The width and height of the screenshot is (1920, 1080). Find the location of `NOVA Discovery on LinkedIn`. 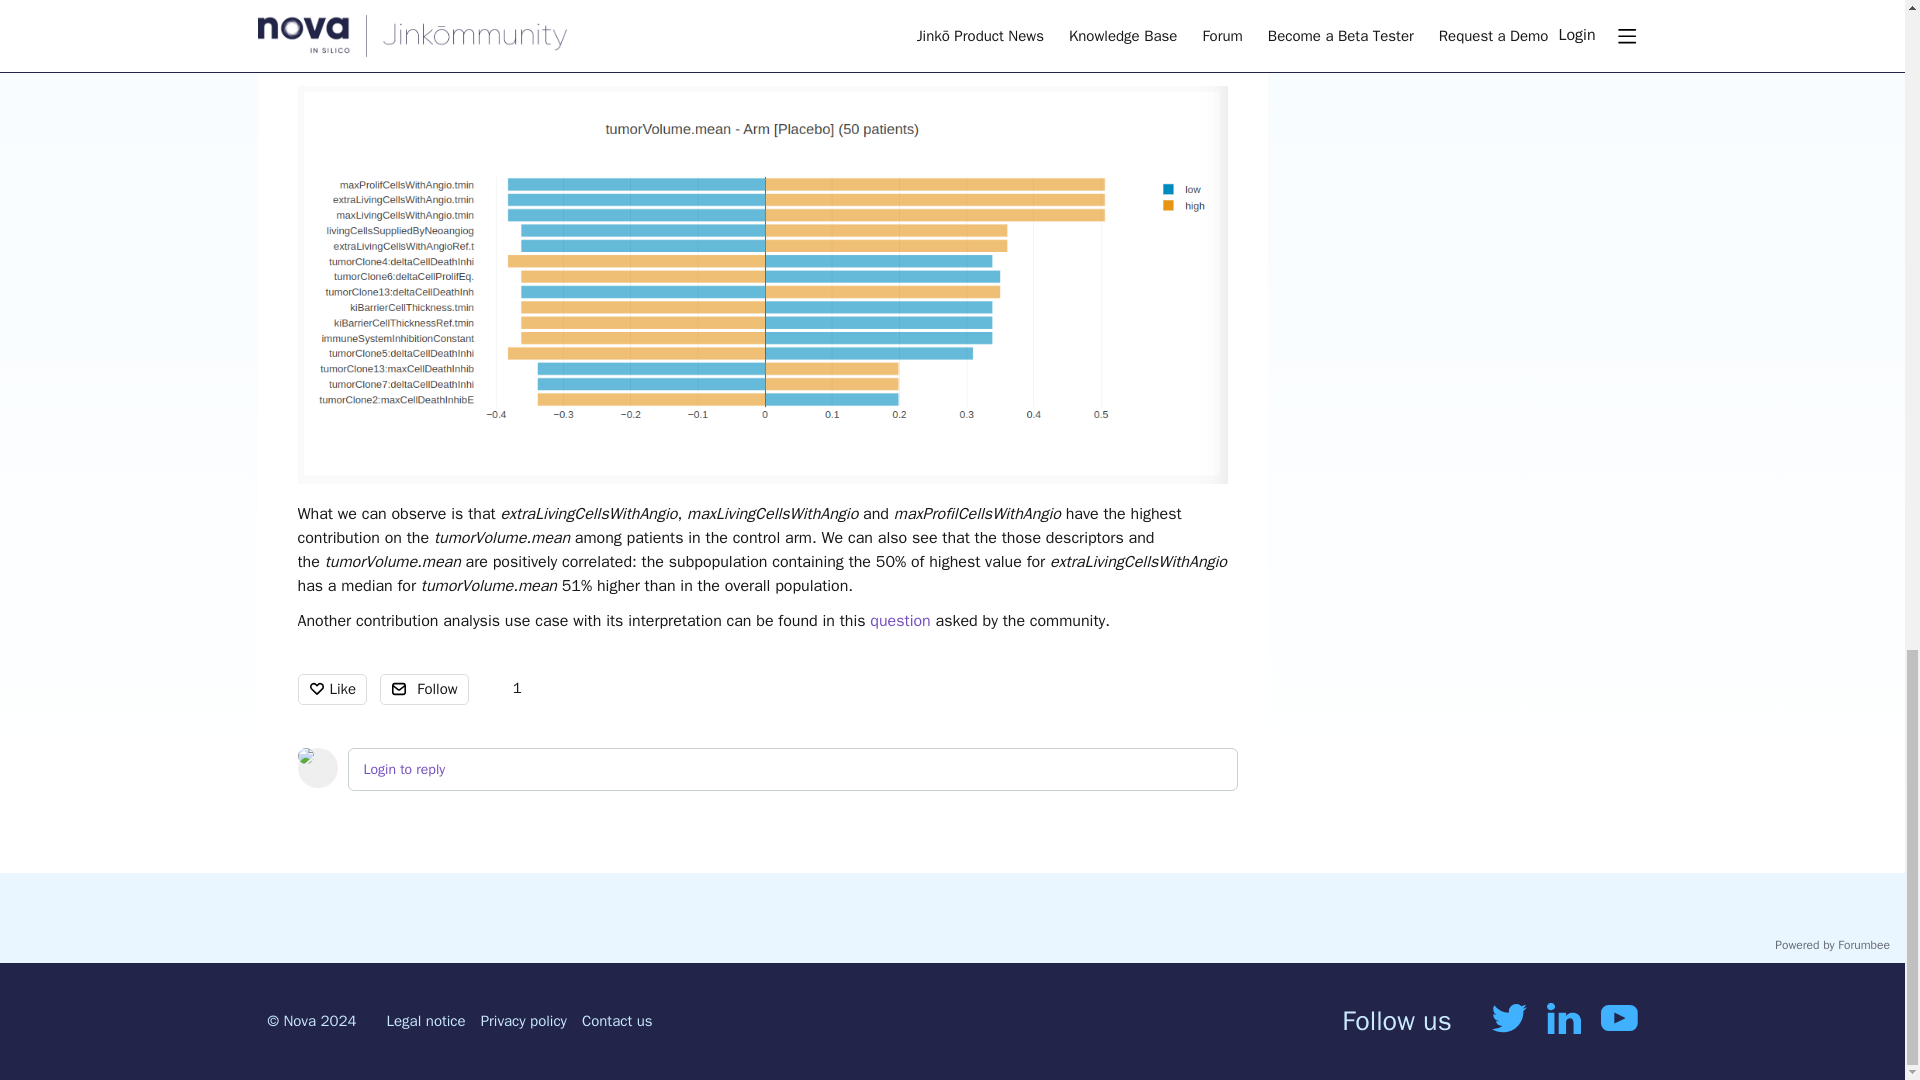

NOVA Discovery on LinkedIn is located at coordinates (1564, 1022).